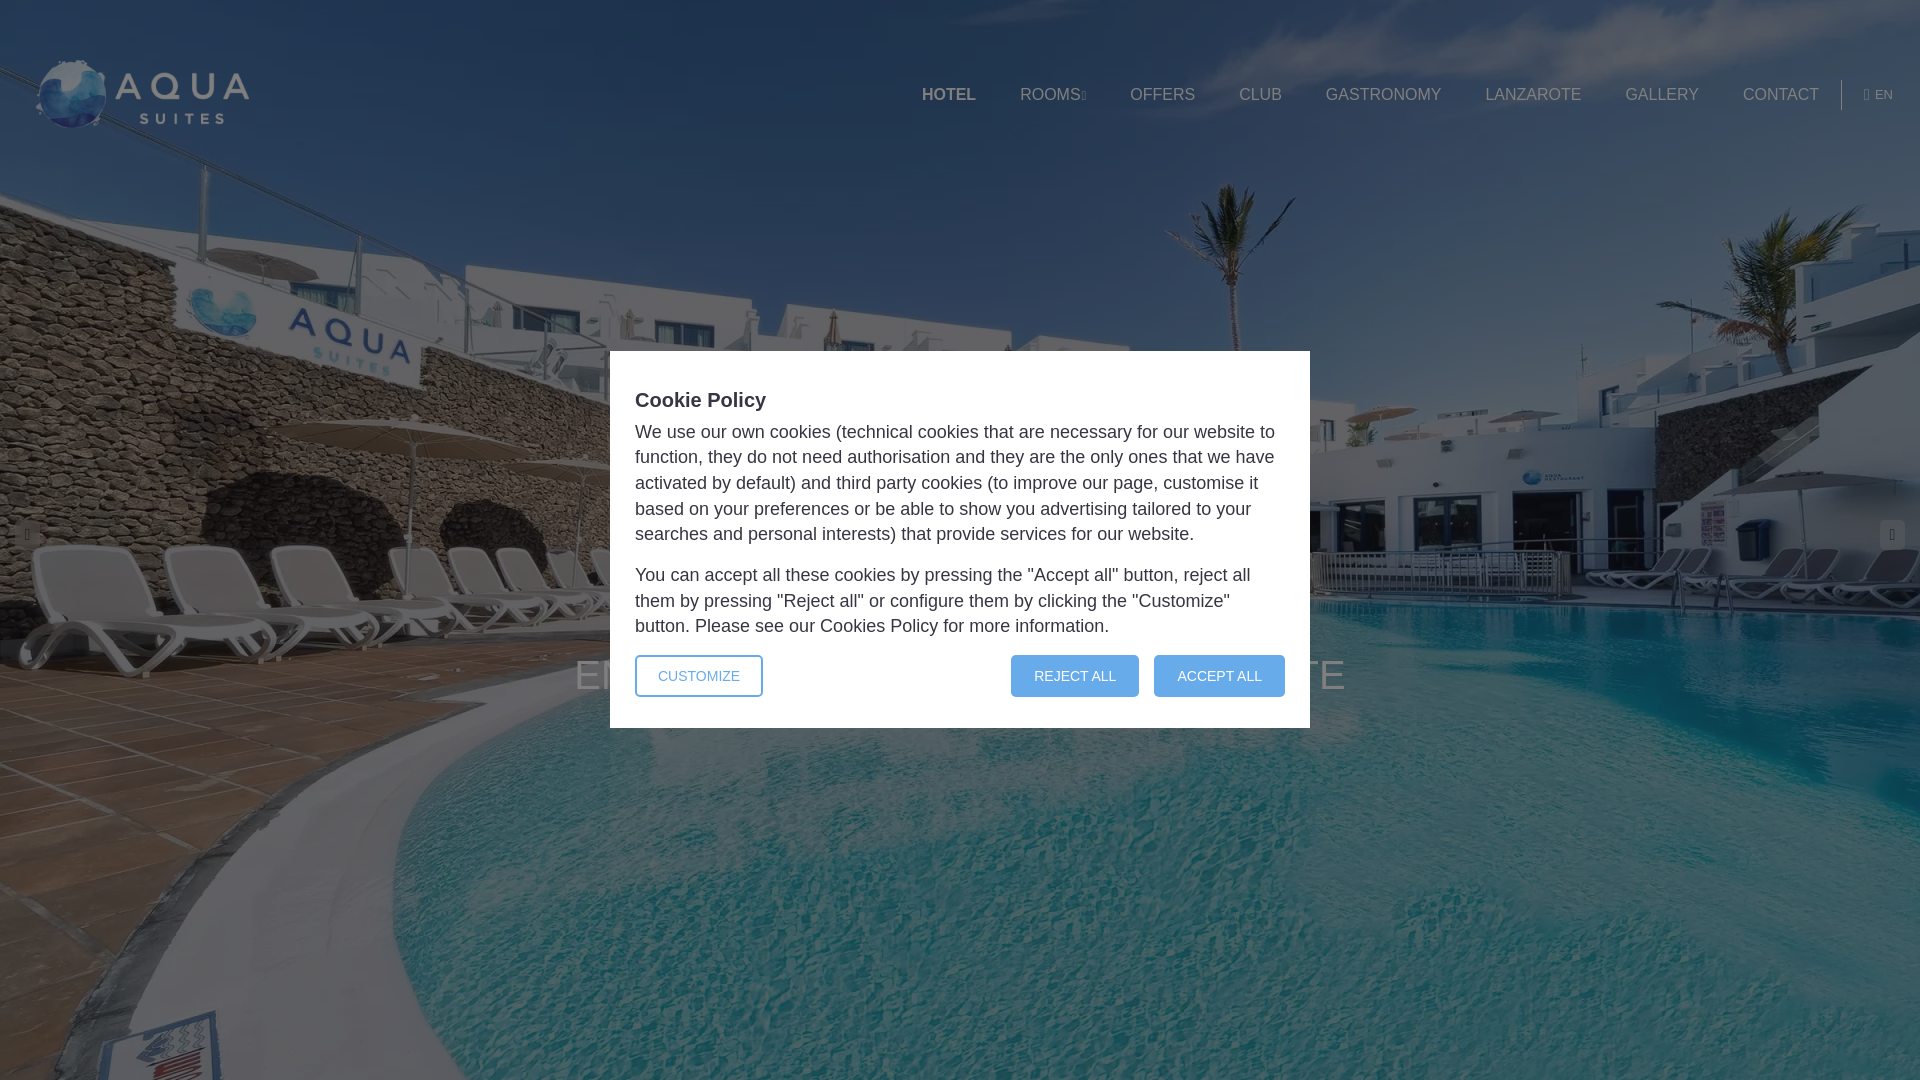 The image size is (1920, 1080). I want to click on Aqua Suites Lanzarote, so click(142, 94).